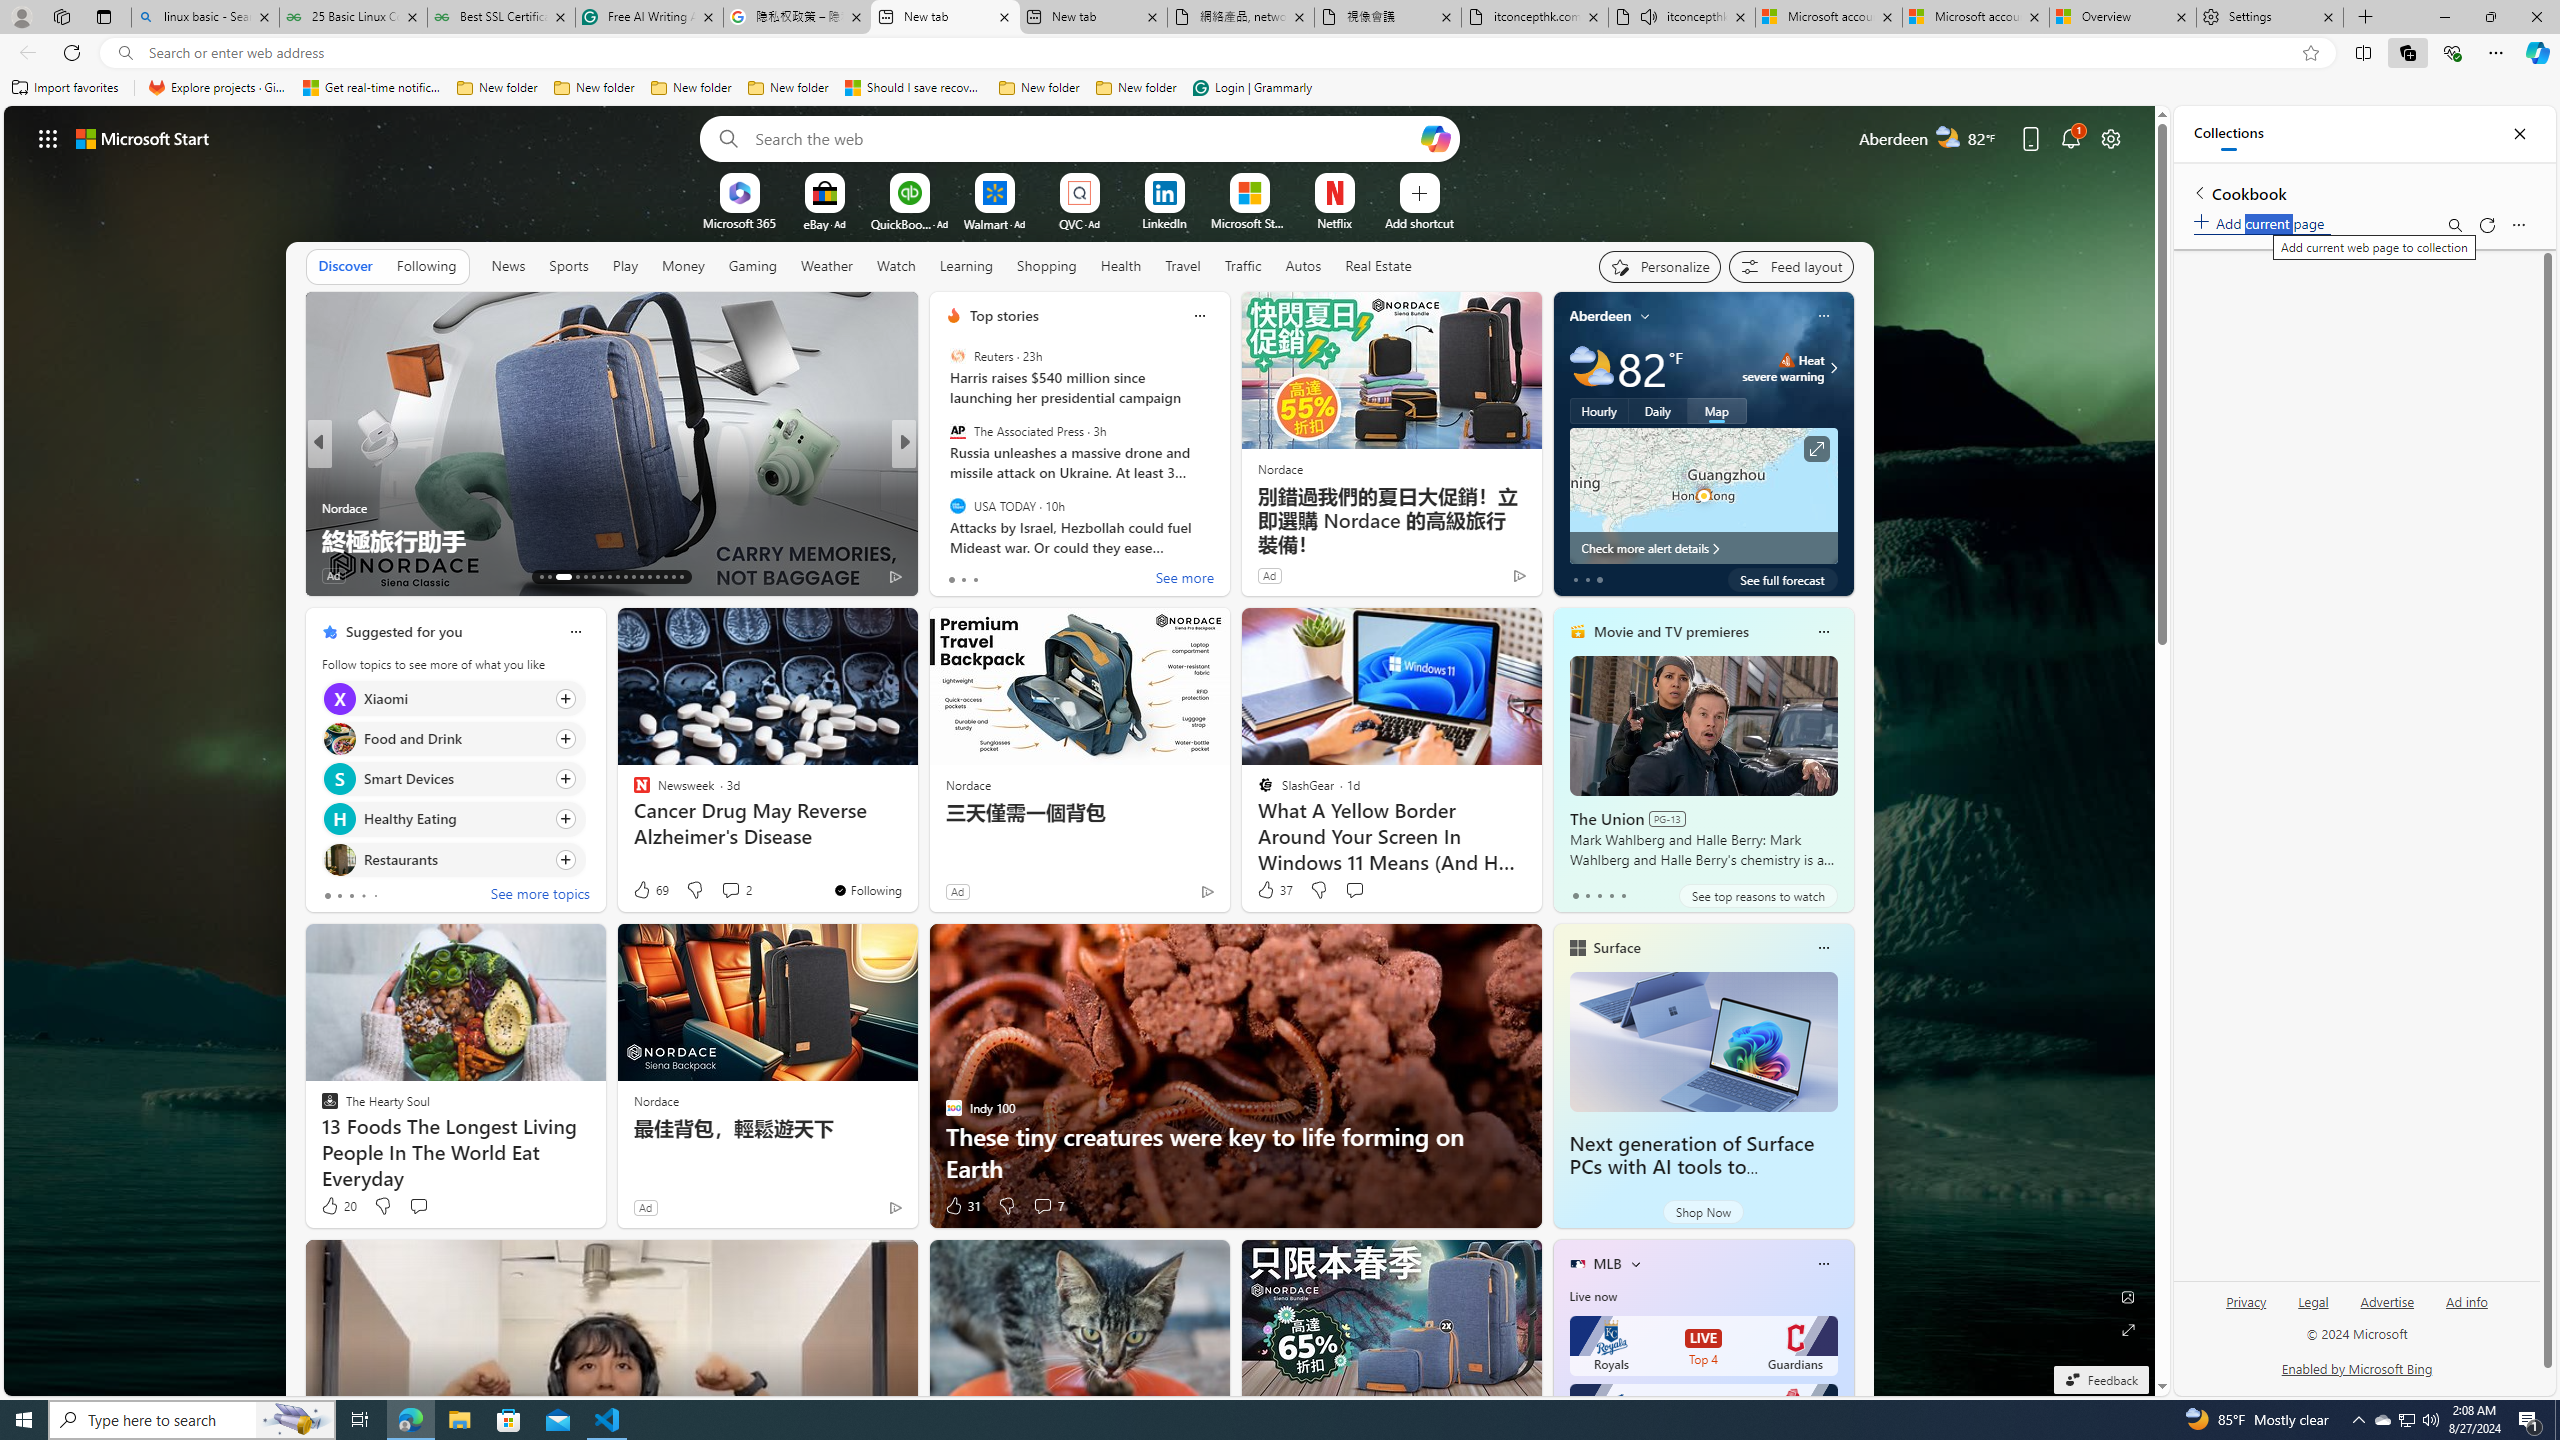 This screenshot has height=1440, width=2560. What do you see at coordinates (1782, 368) in the screenshot?
I see `Heat - Severe Heat severe warning` at bounding box center [1782, 368].